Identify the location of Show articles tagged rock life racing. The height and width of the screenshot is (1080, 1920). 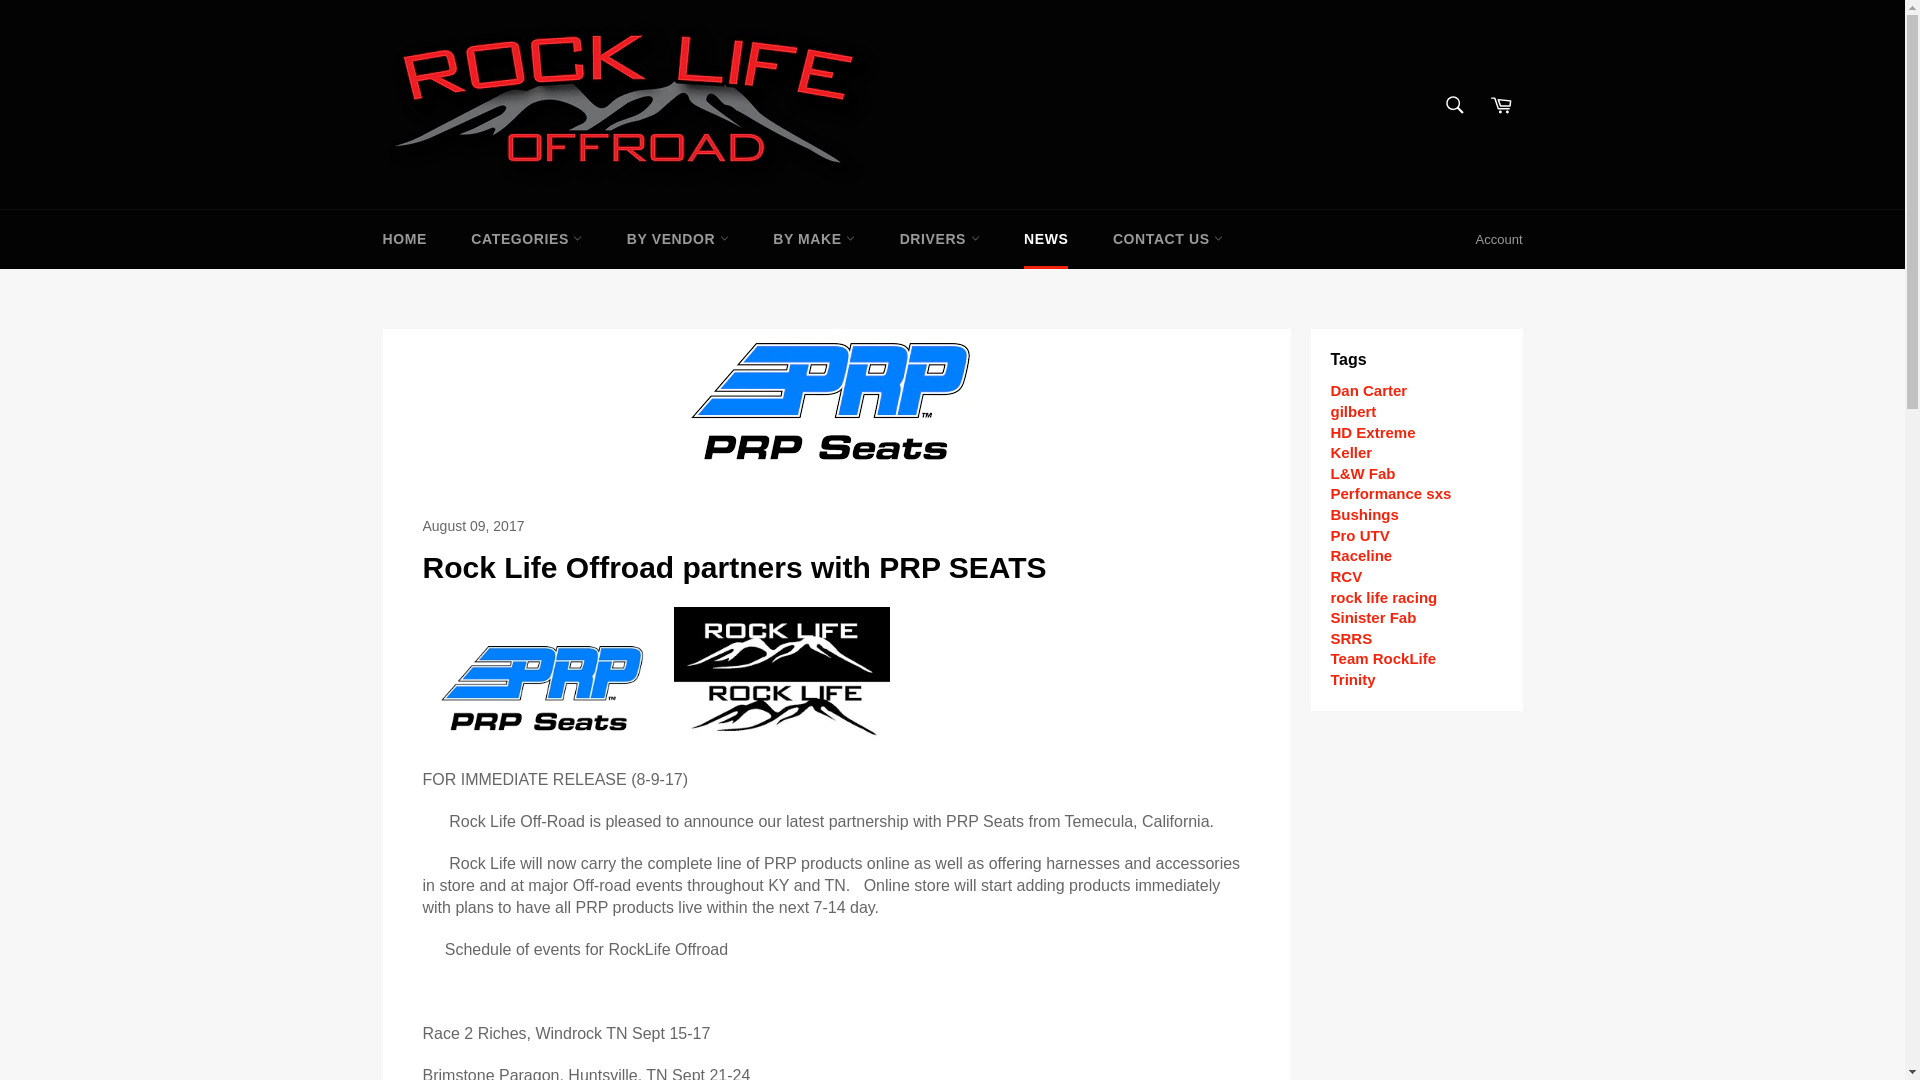
(1383, 596).